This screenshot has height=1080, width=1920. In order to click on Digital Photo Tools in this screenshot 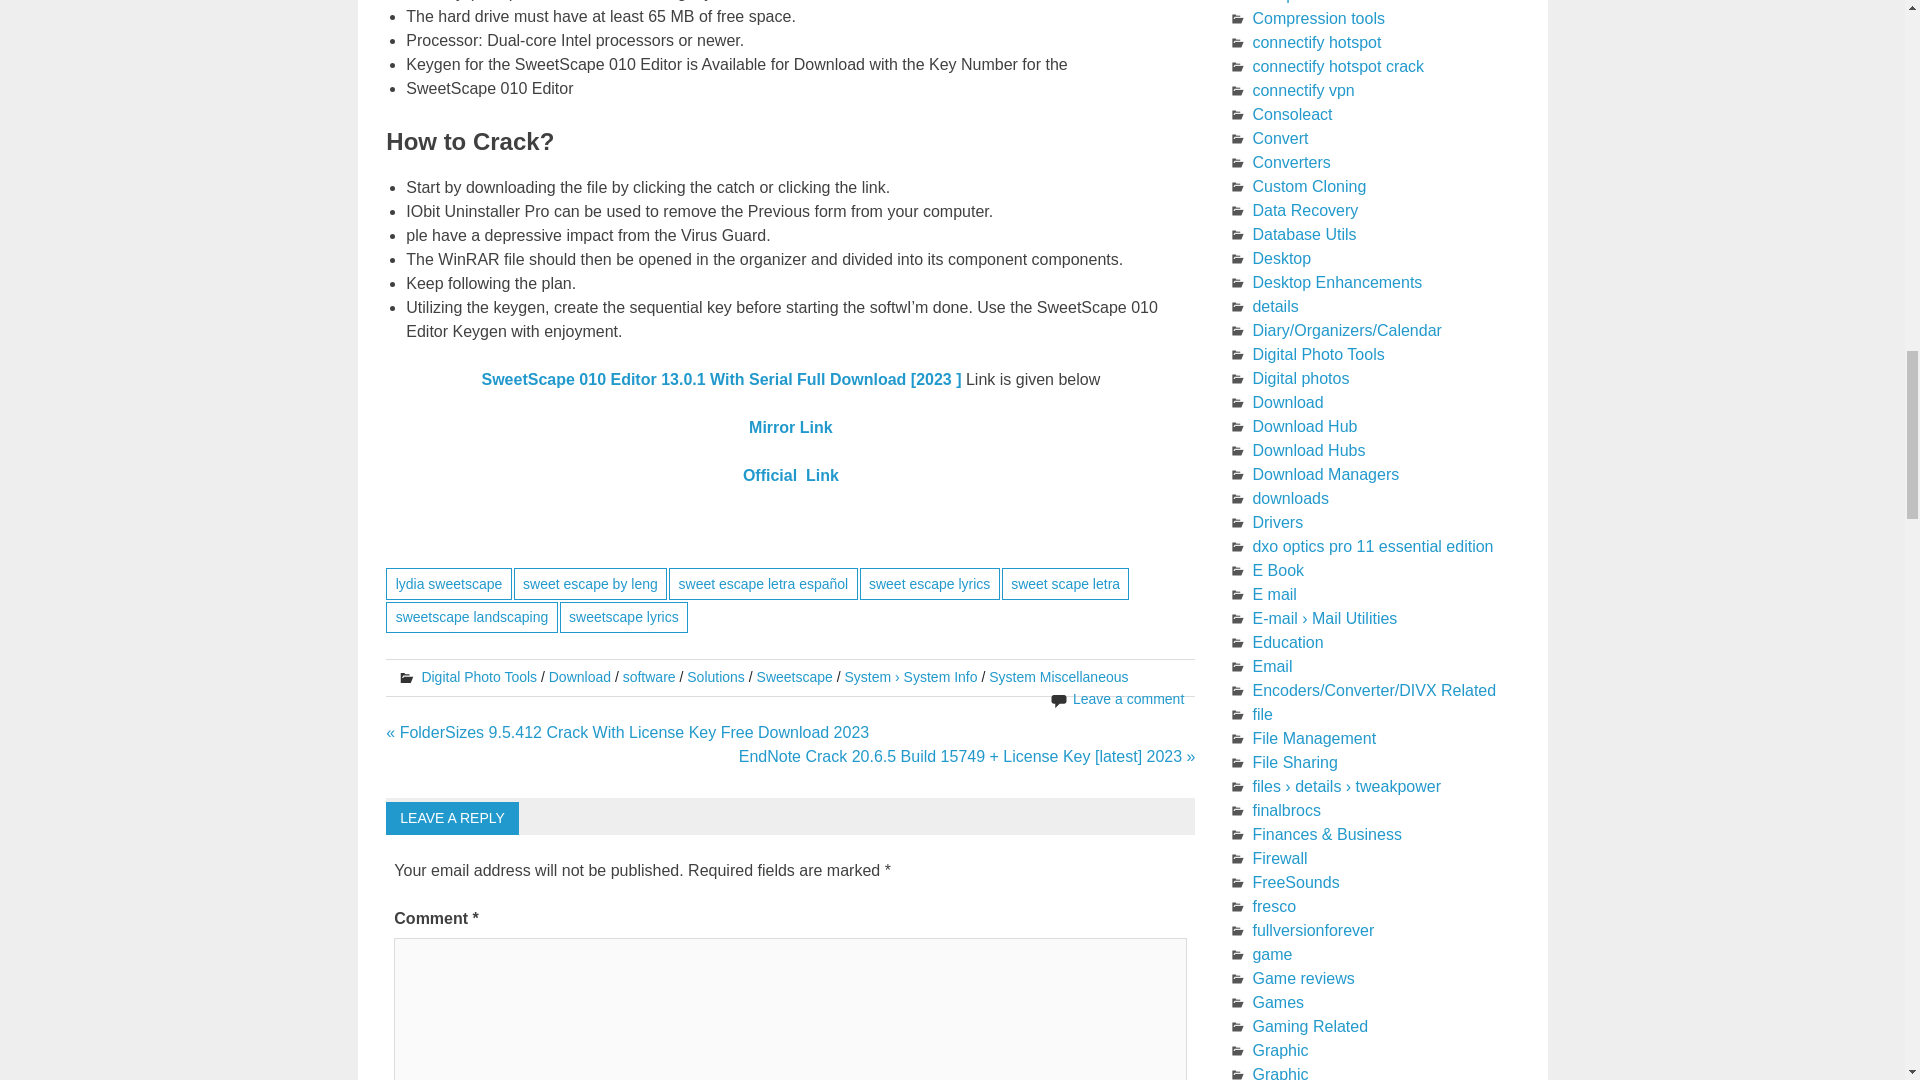, I will do `click(478, 676)`.